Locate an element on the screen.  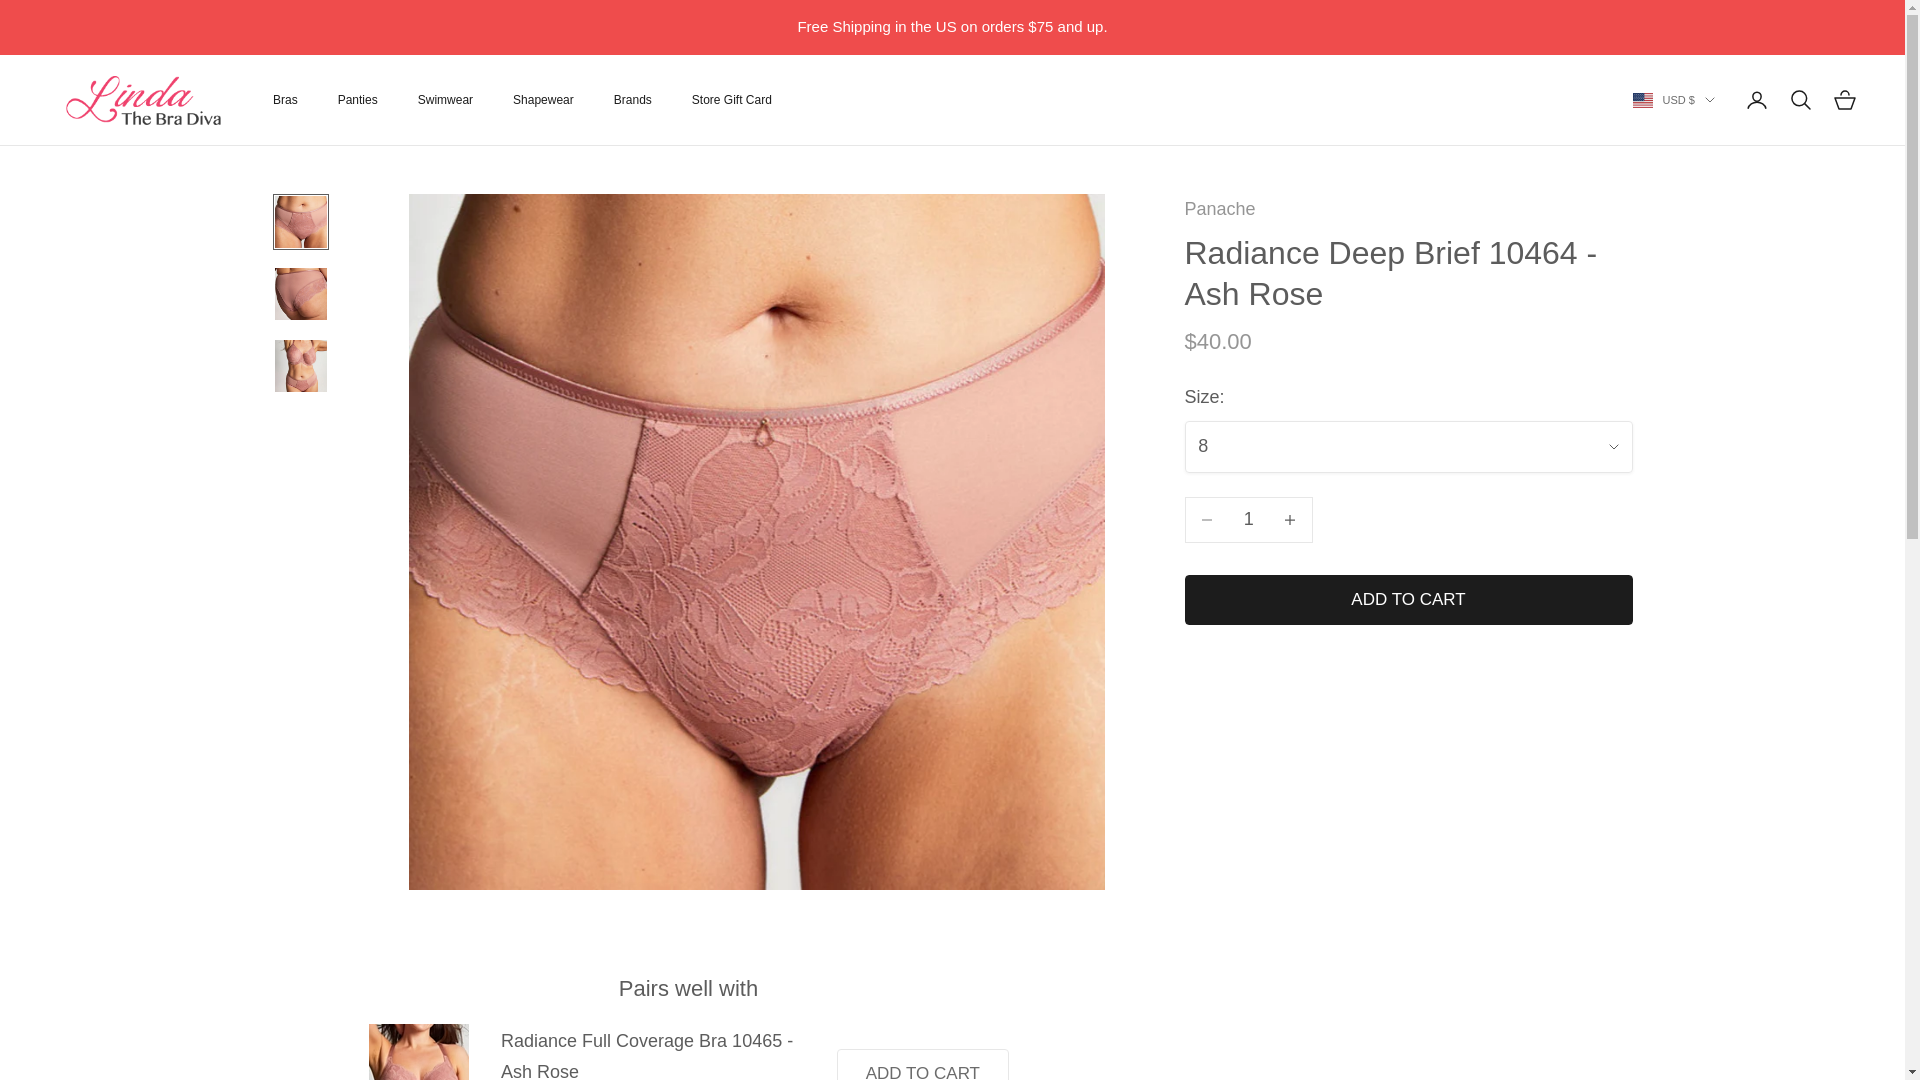
Linda's Bra Salon is located at coordinates (140, 100).